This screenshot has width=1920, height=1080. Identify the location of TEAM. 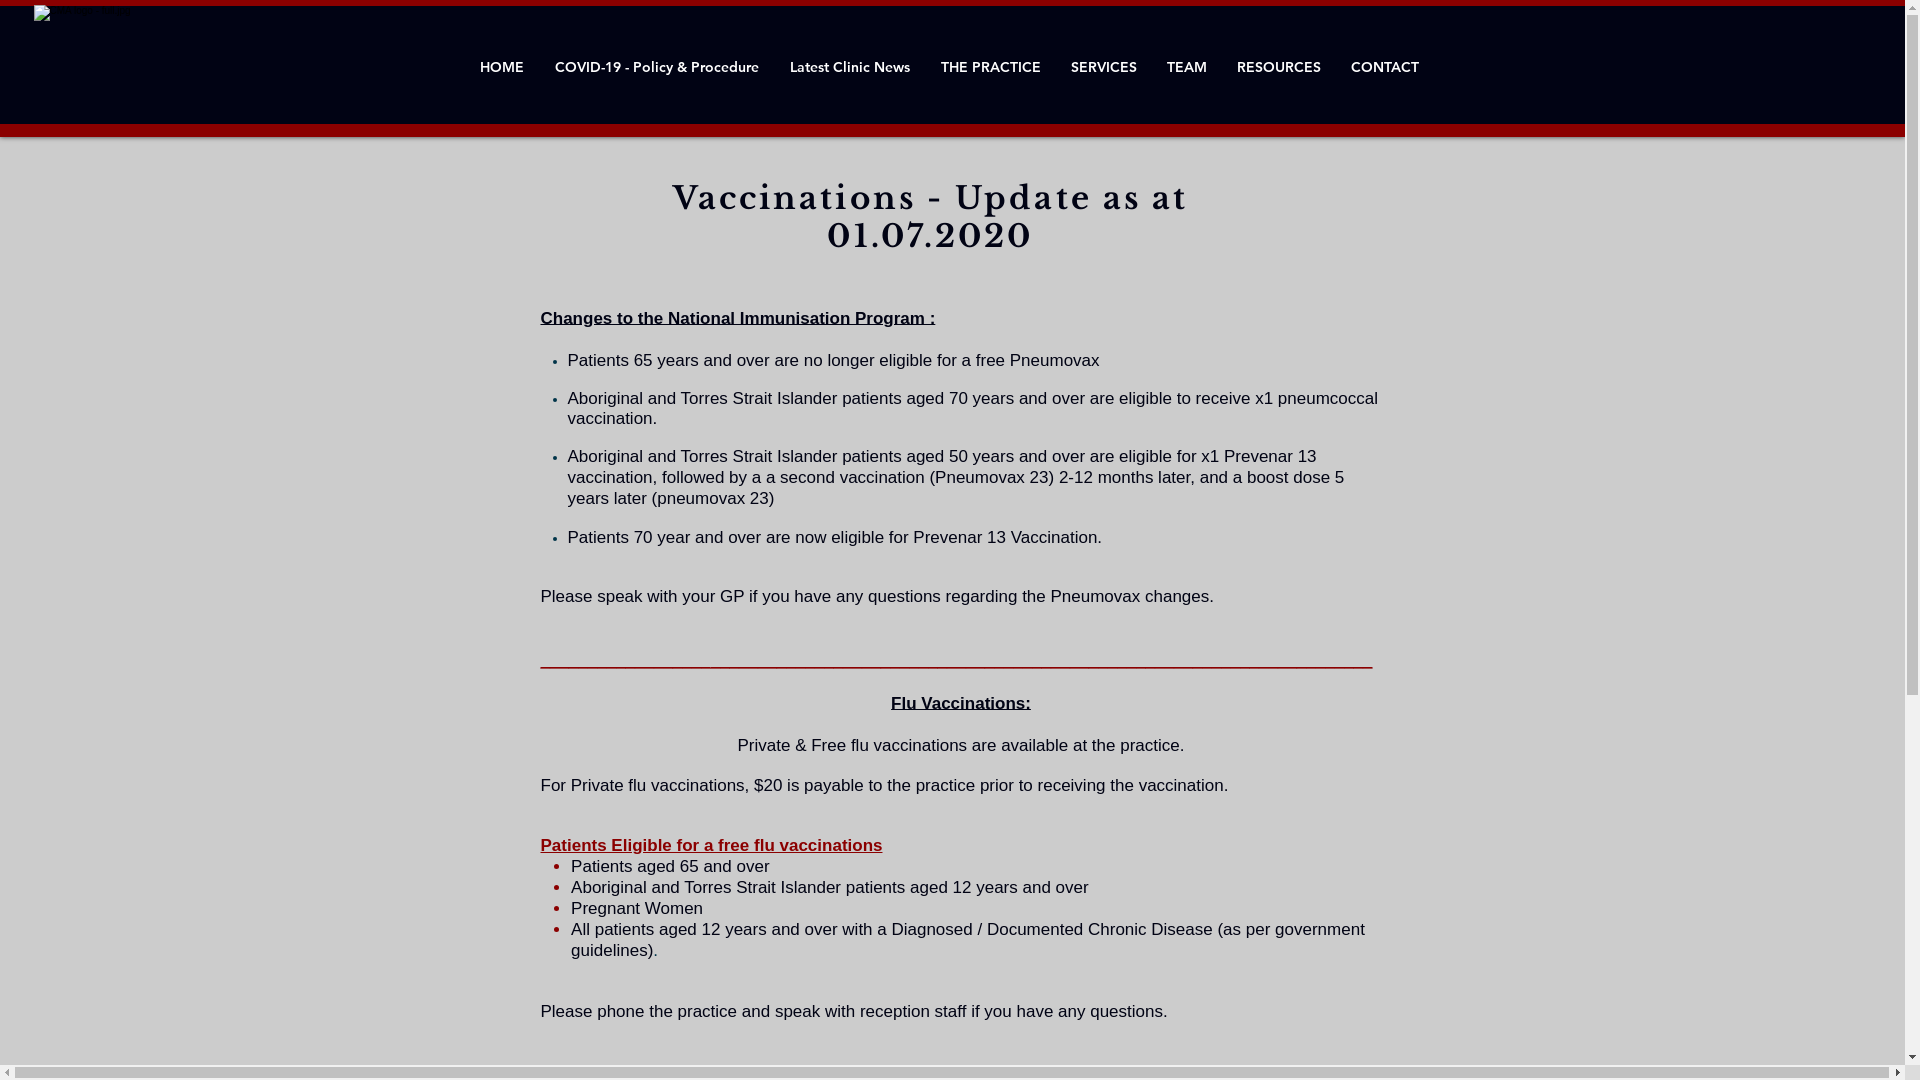
(1187, 67).